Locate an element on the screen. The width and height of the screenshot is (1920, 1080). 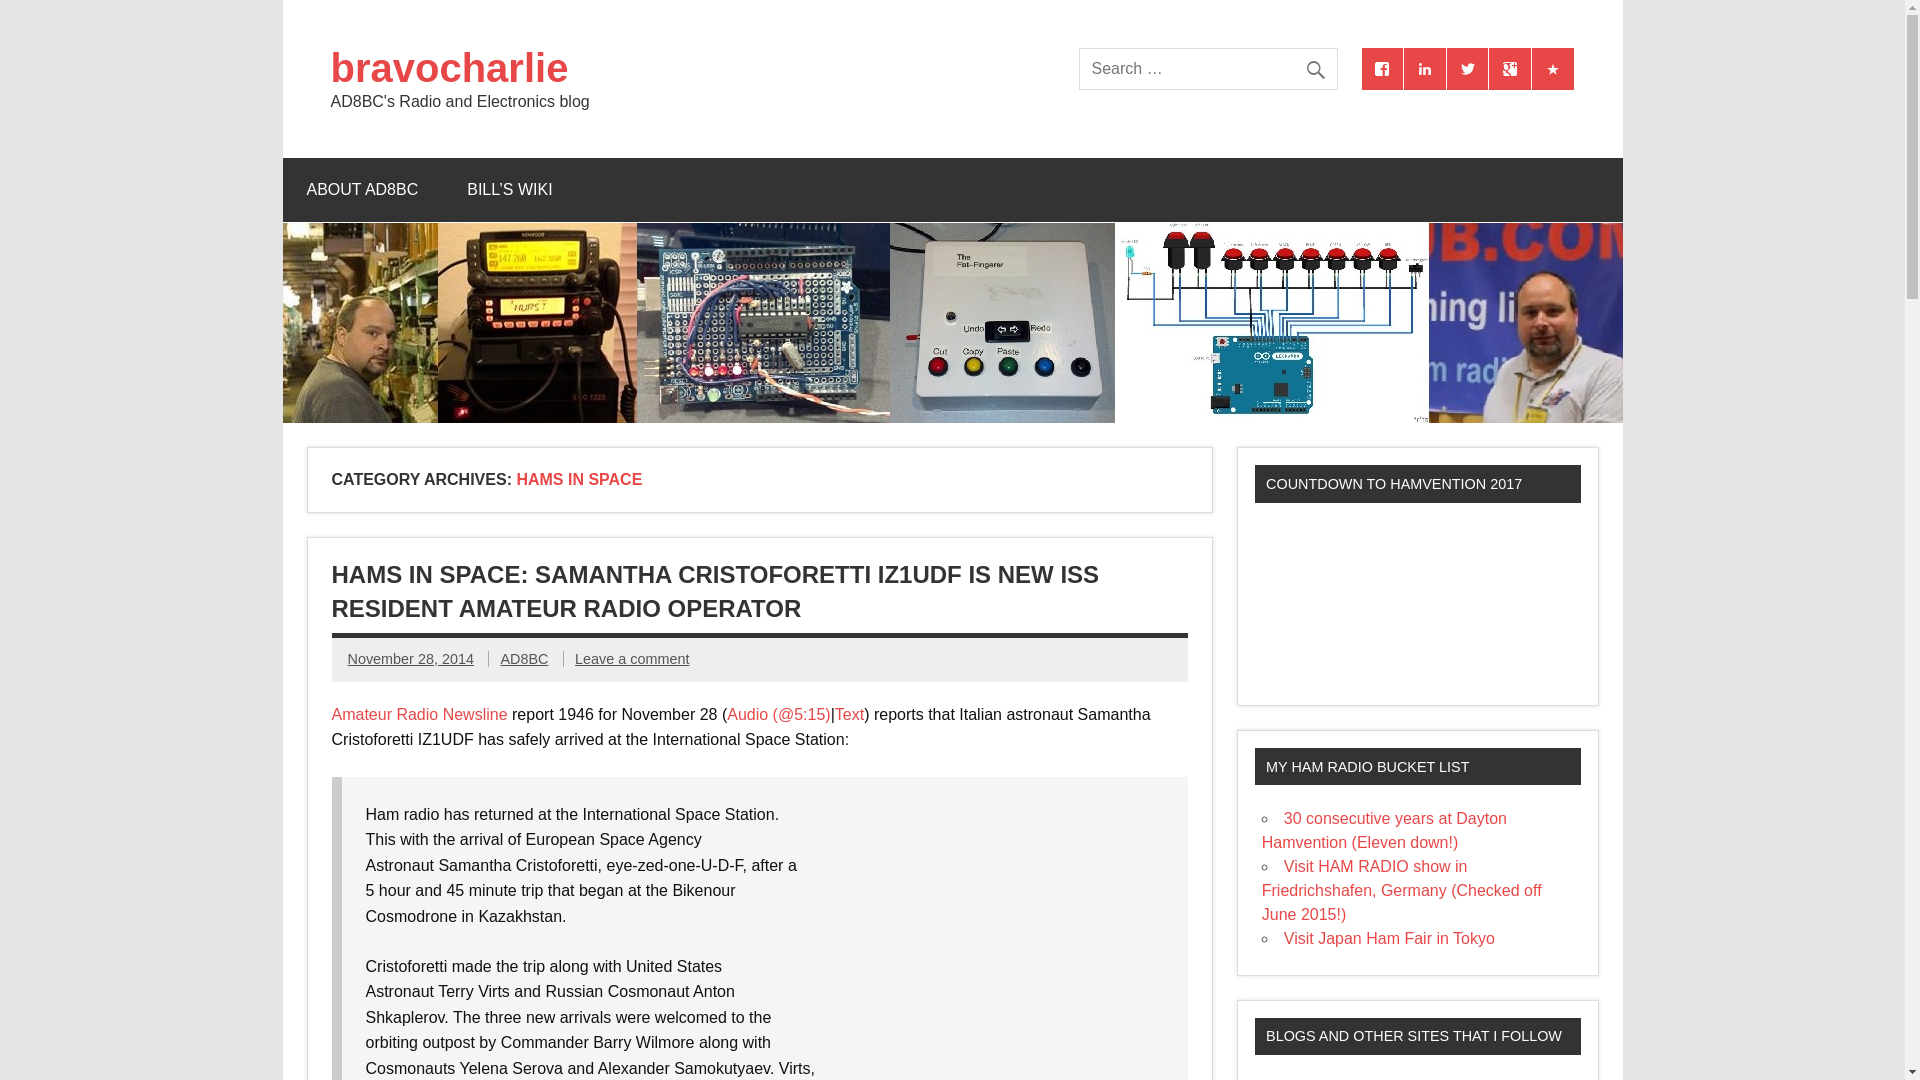
Visit Japan Ham Fair in Tokyo is located at coordinates (1390, 938).